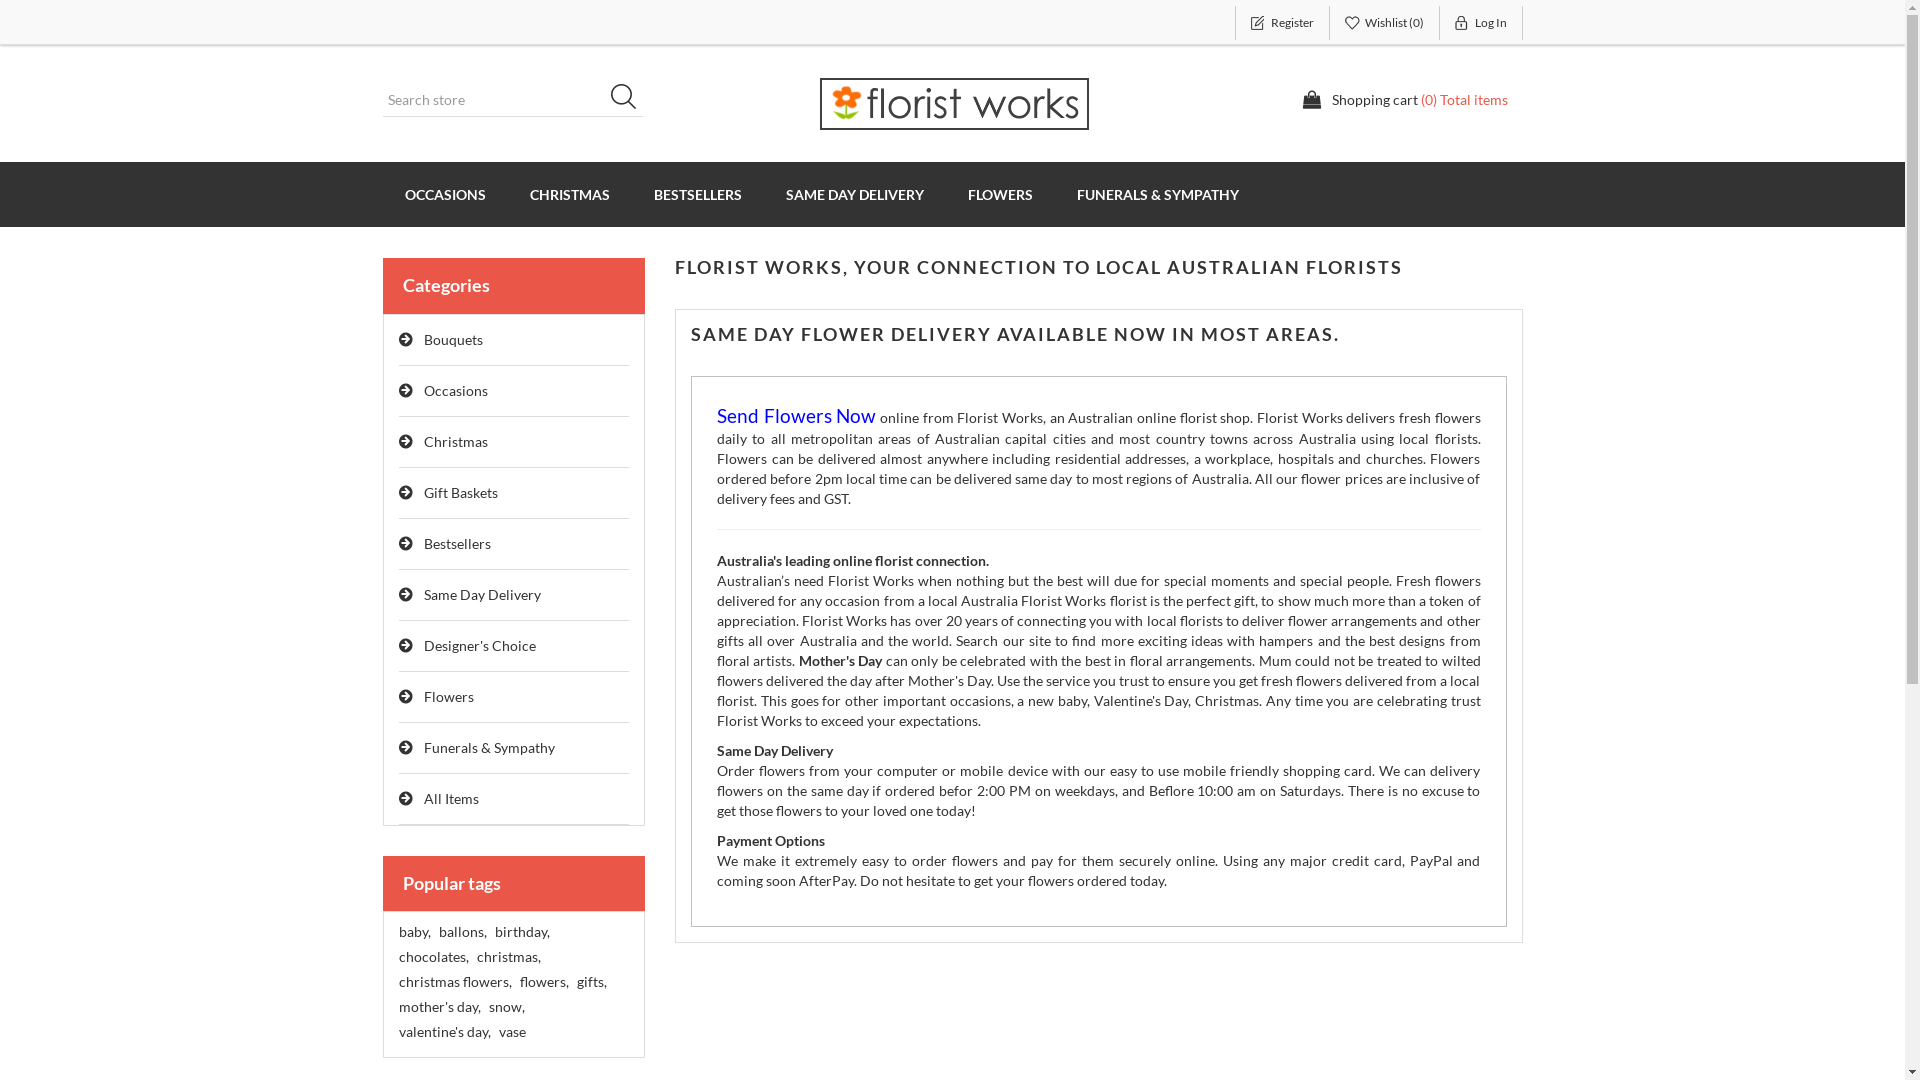 This screenshot has height=1080, width=1920. I want to click on Gift Baskets, so click(514, 494).